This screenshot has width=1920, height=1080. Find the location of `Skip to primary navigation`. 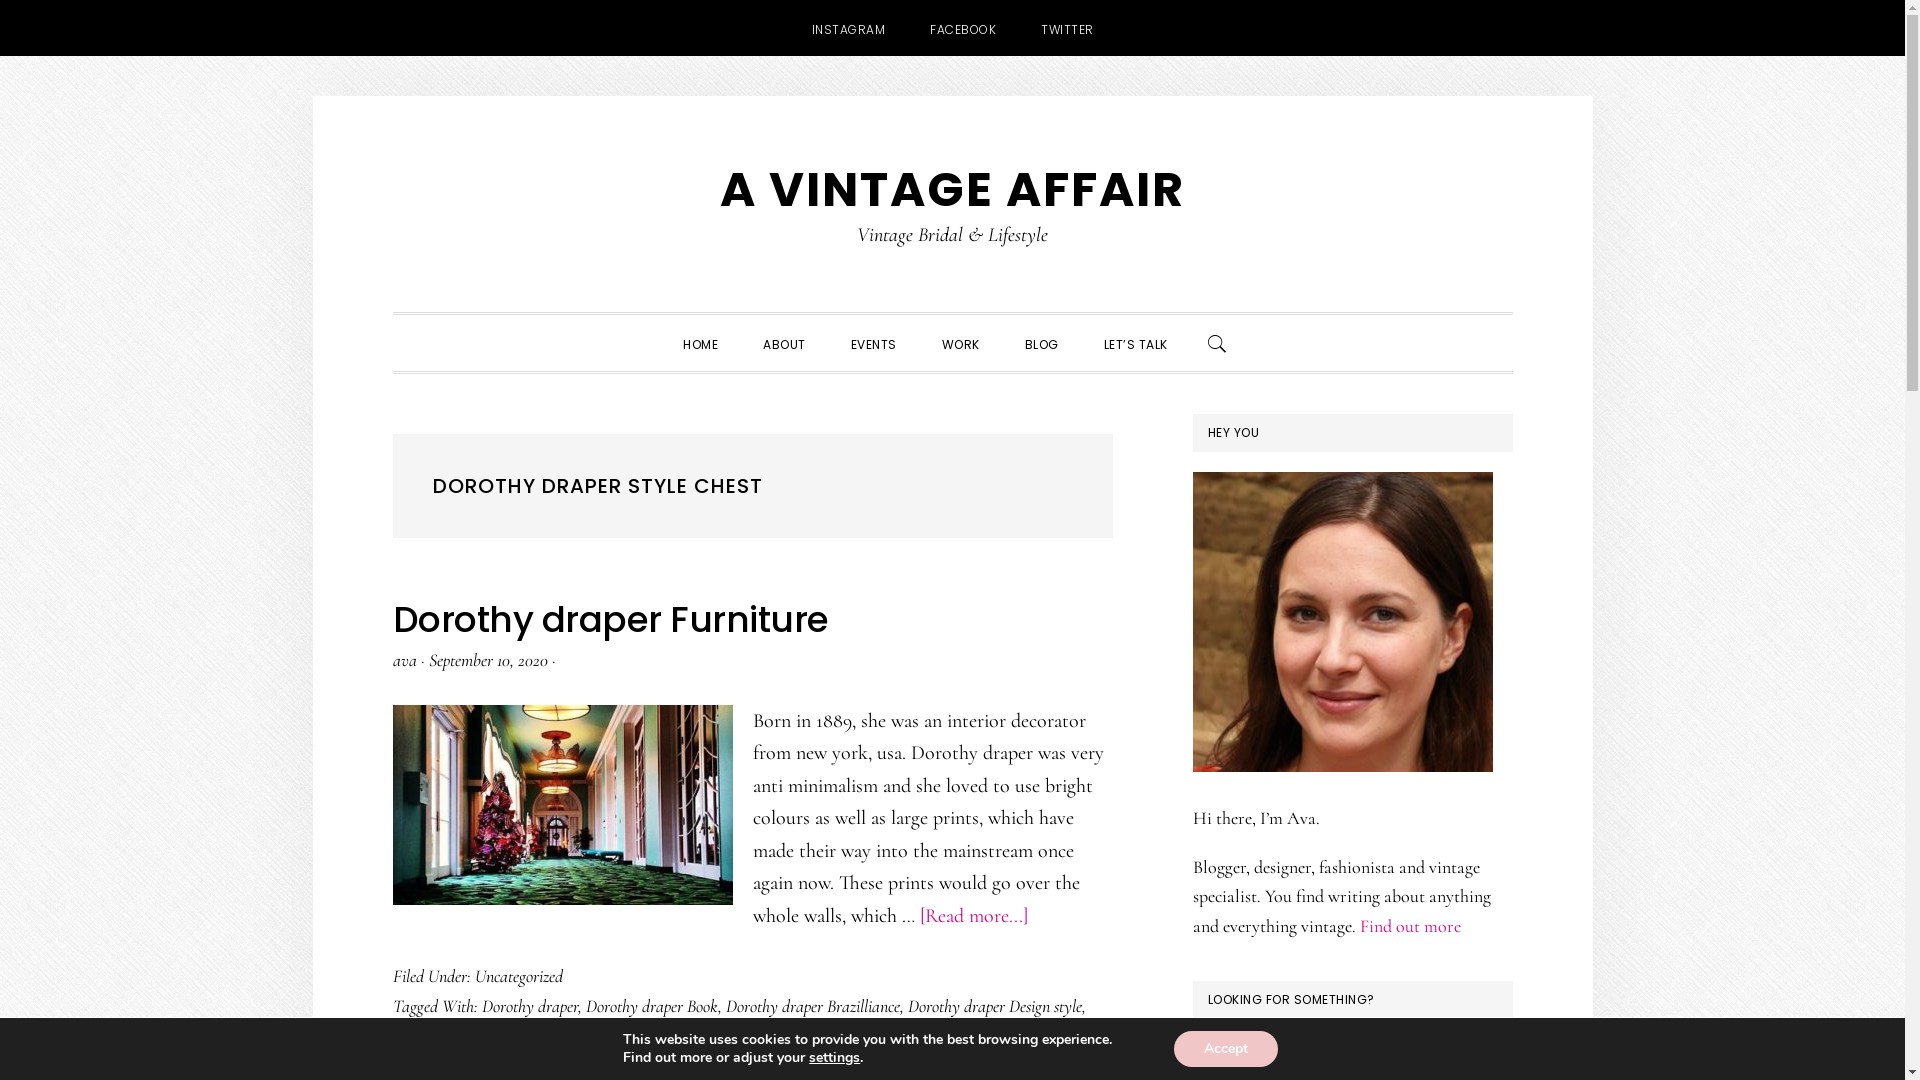

Skip to primary navigation is located at coordinates (392, 96).